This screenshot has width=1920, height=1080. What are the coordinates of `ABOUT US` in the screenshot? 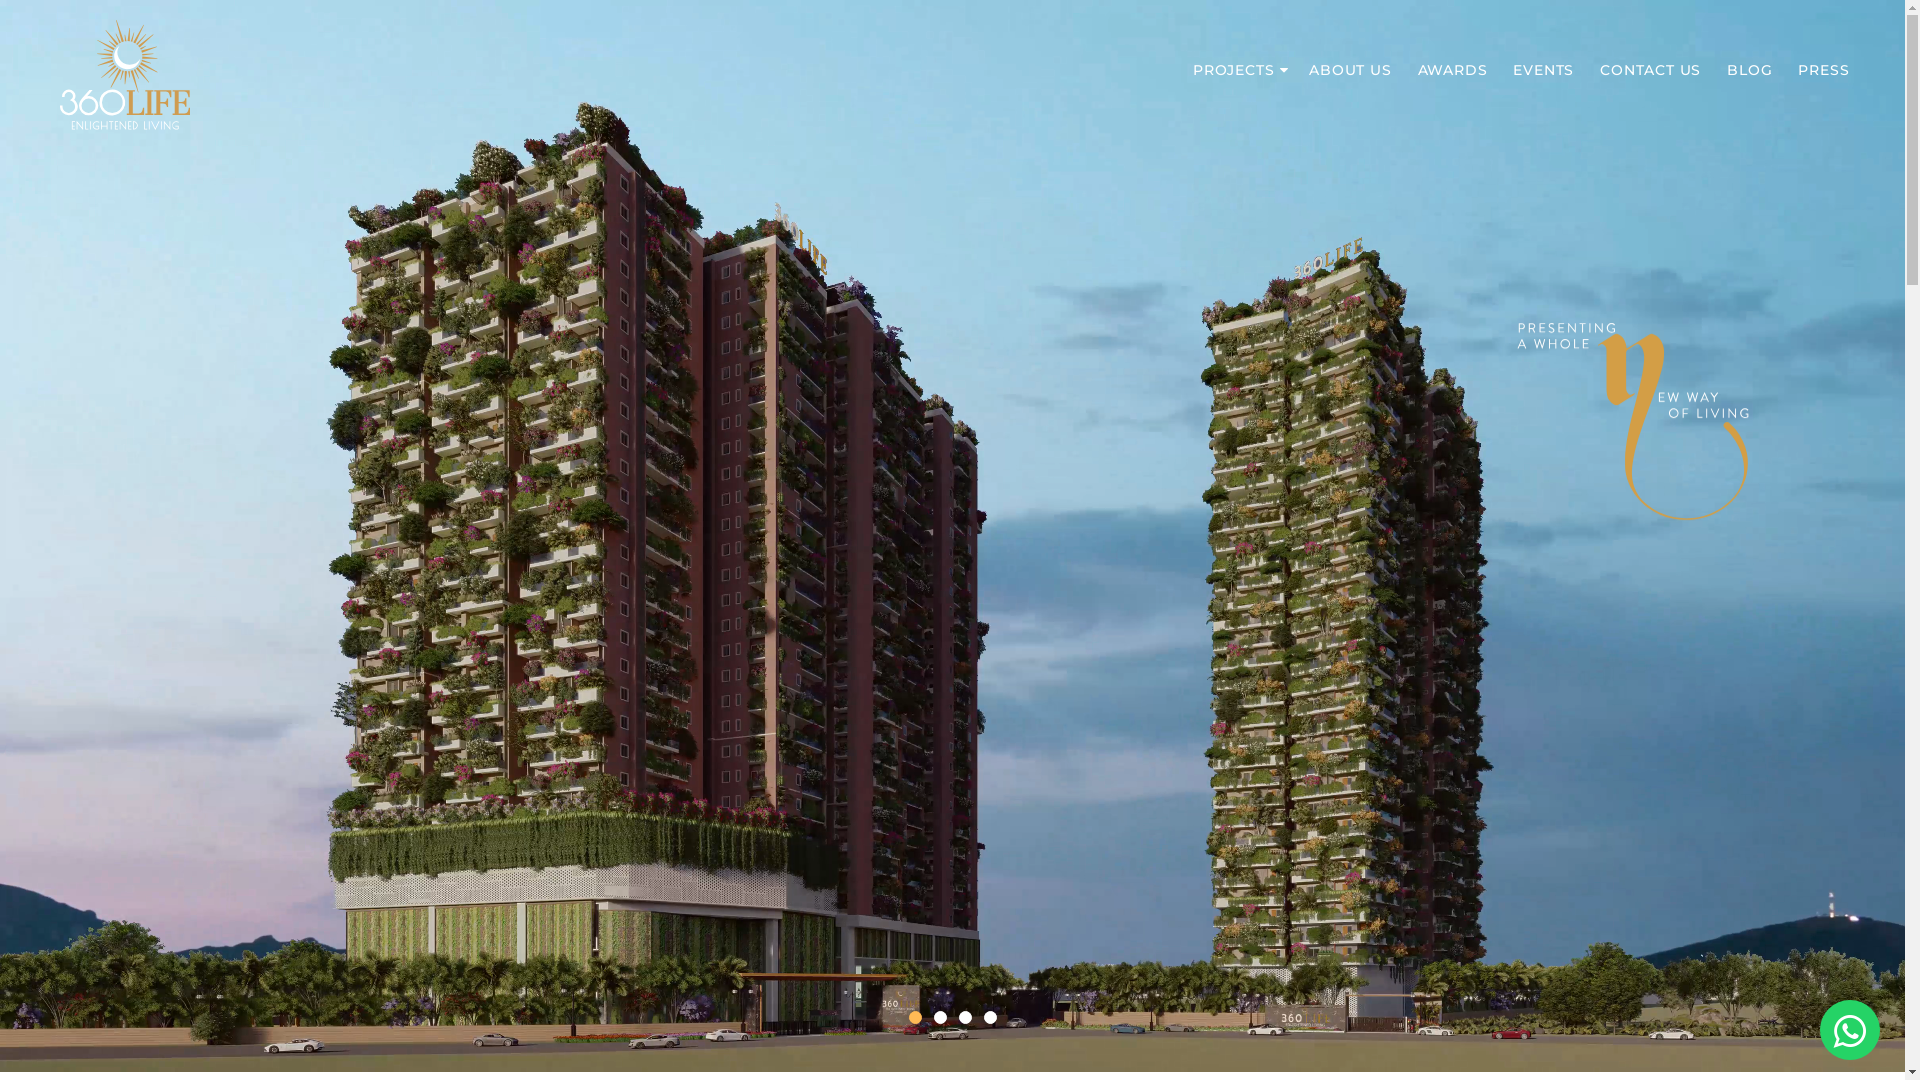 It's located at (1353, 70).